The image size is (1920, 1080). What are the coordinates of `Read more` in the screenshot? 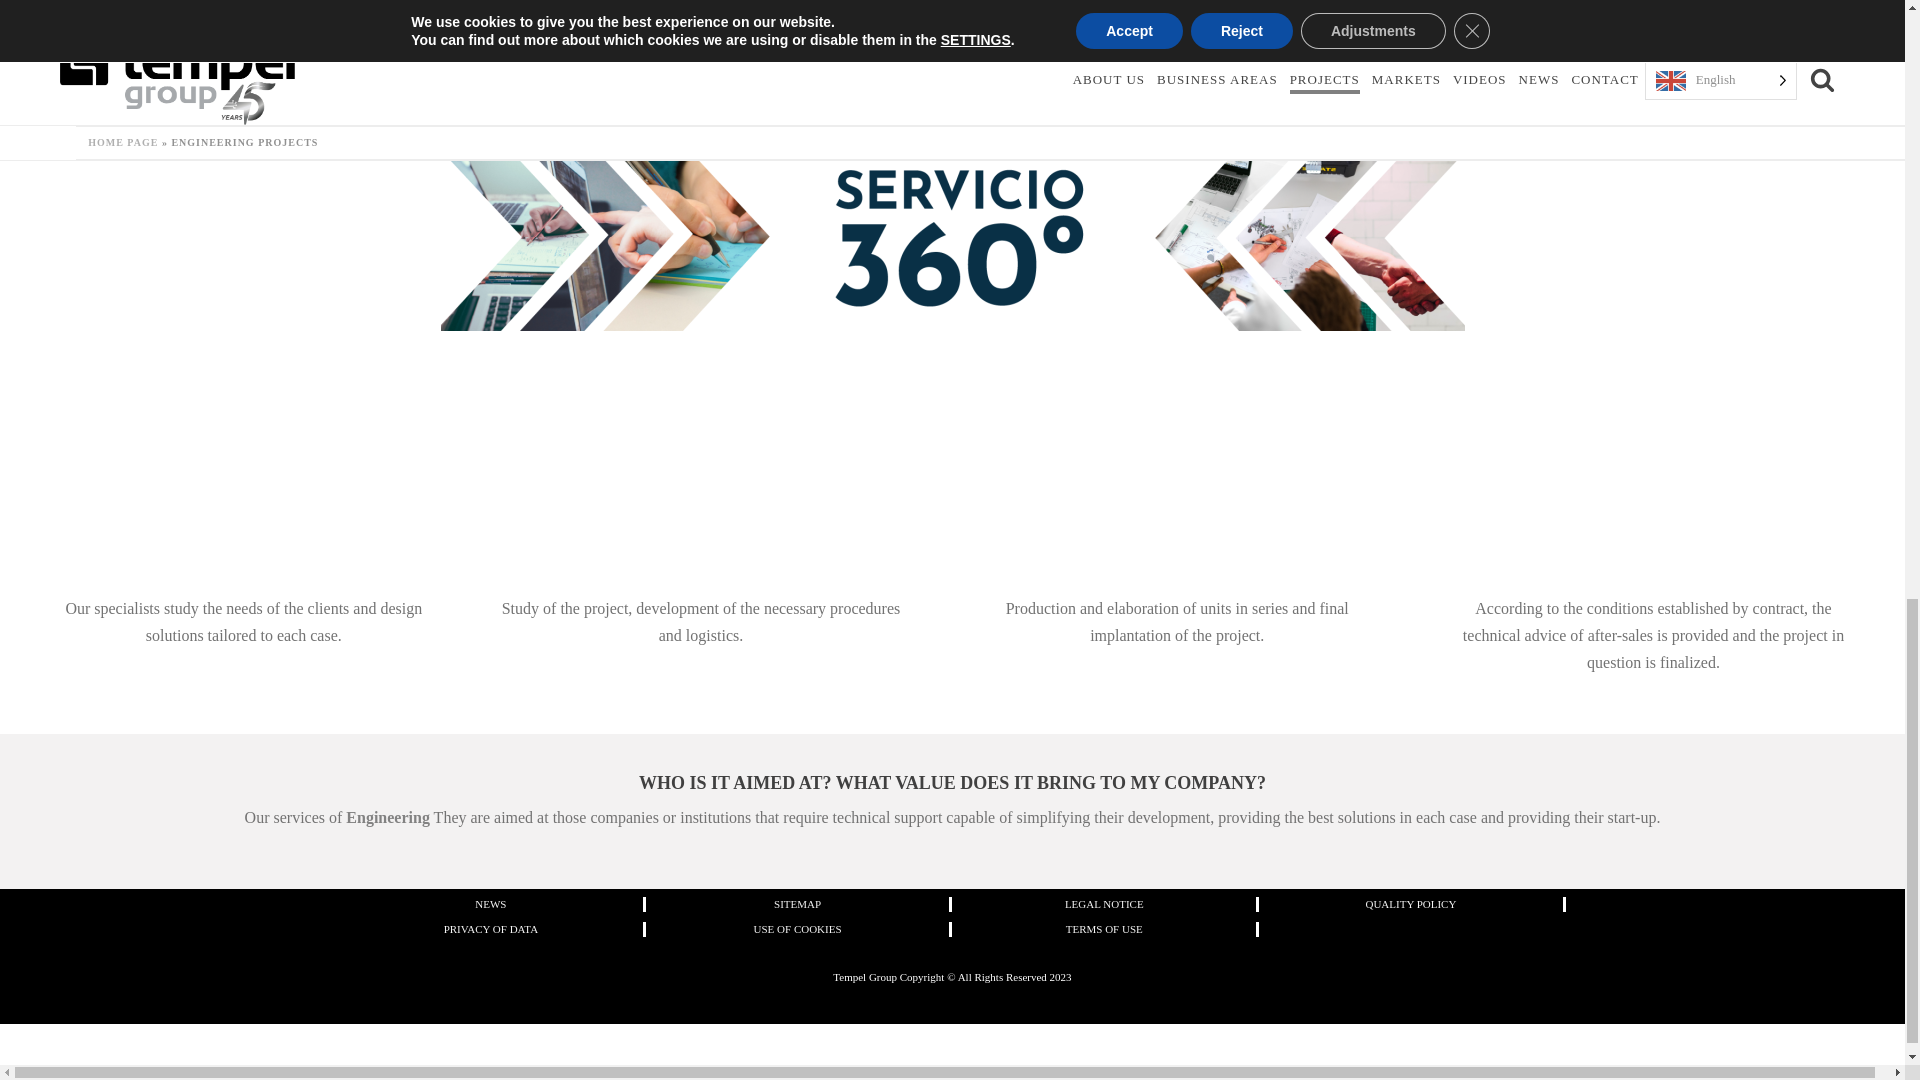 It's located at (491, 30).